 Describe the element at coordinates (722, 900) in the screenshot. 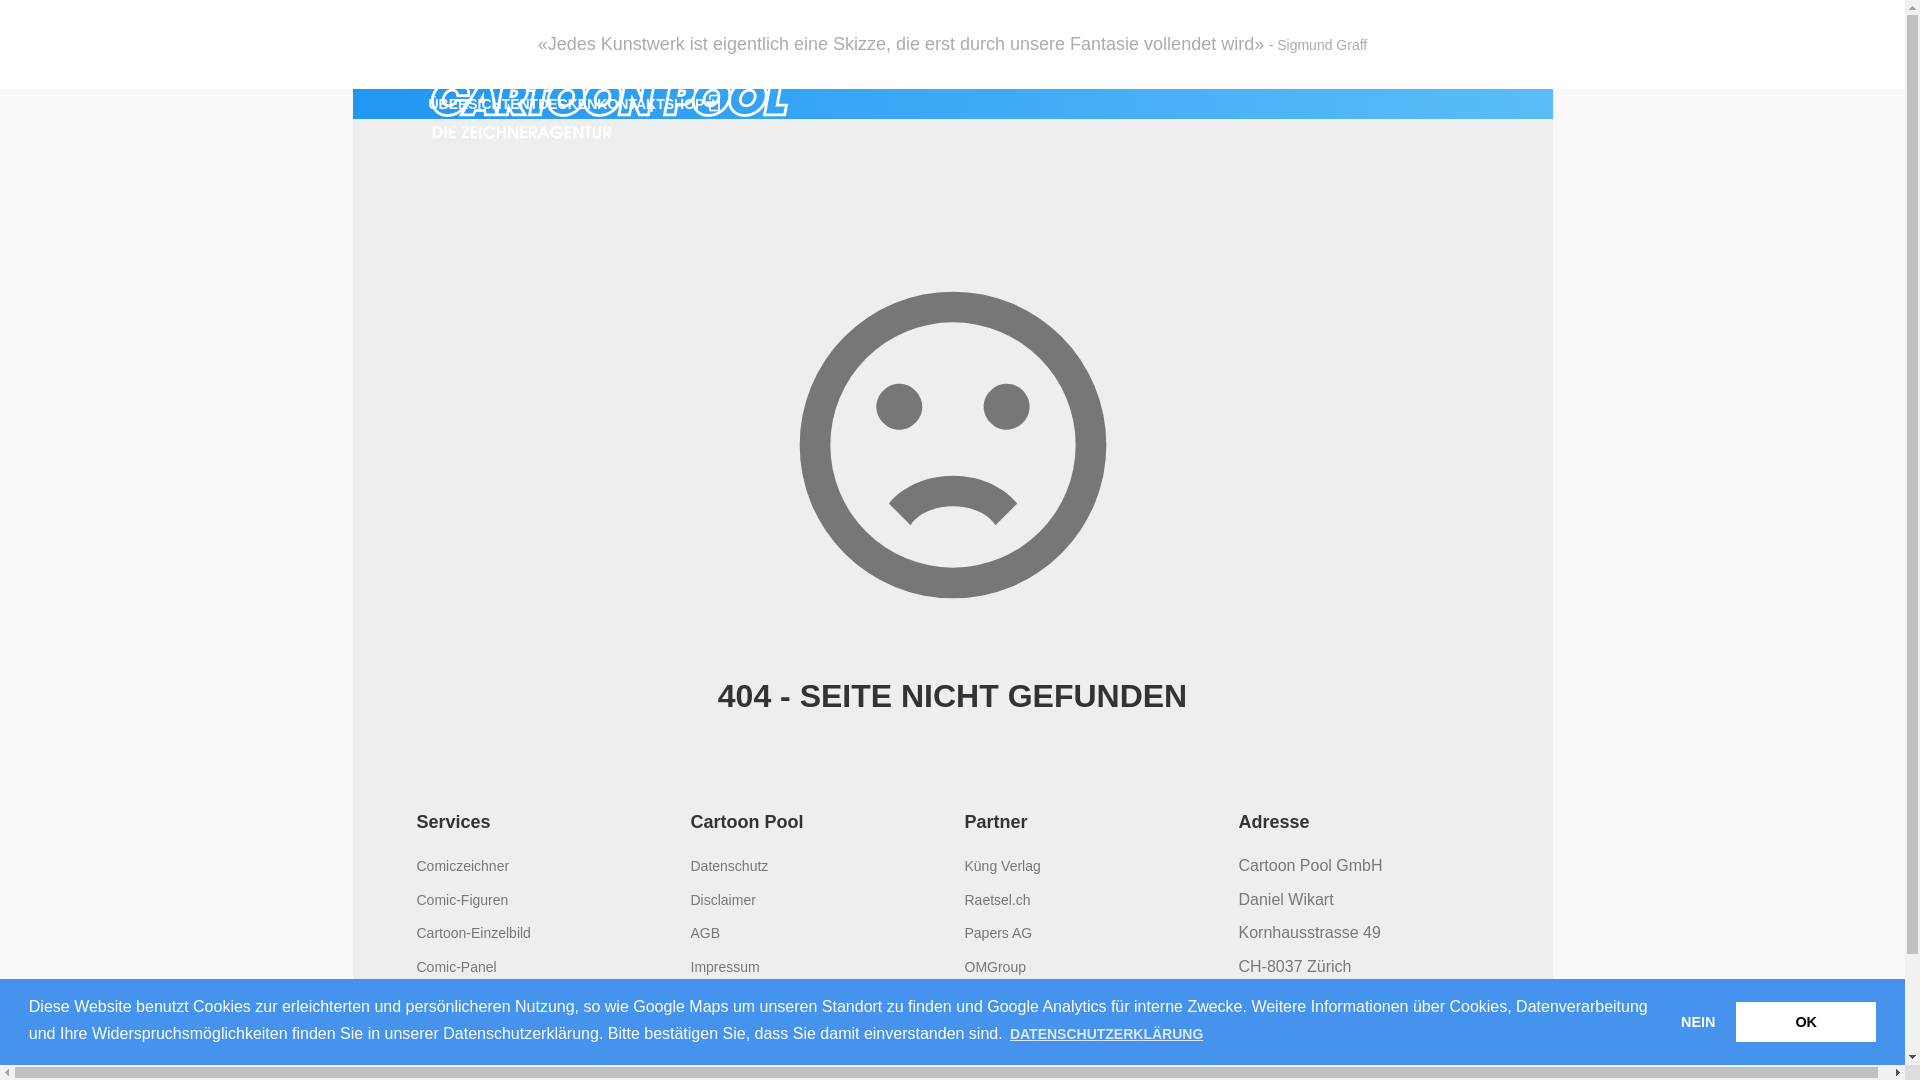

I see `Disclaimer` at that location.